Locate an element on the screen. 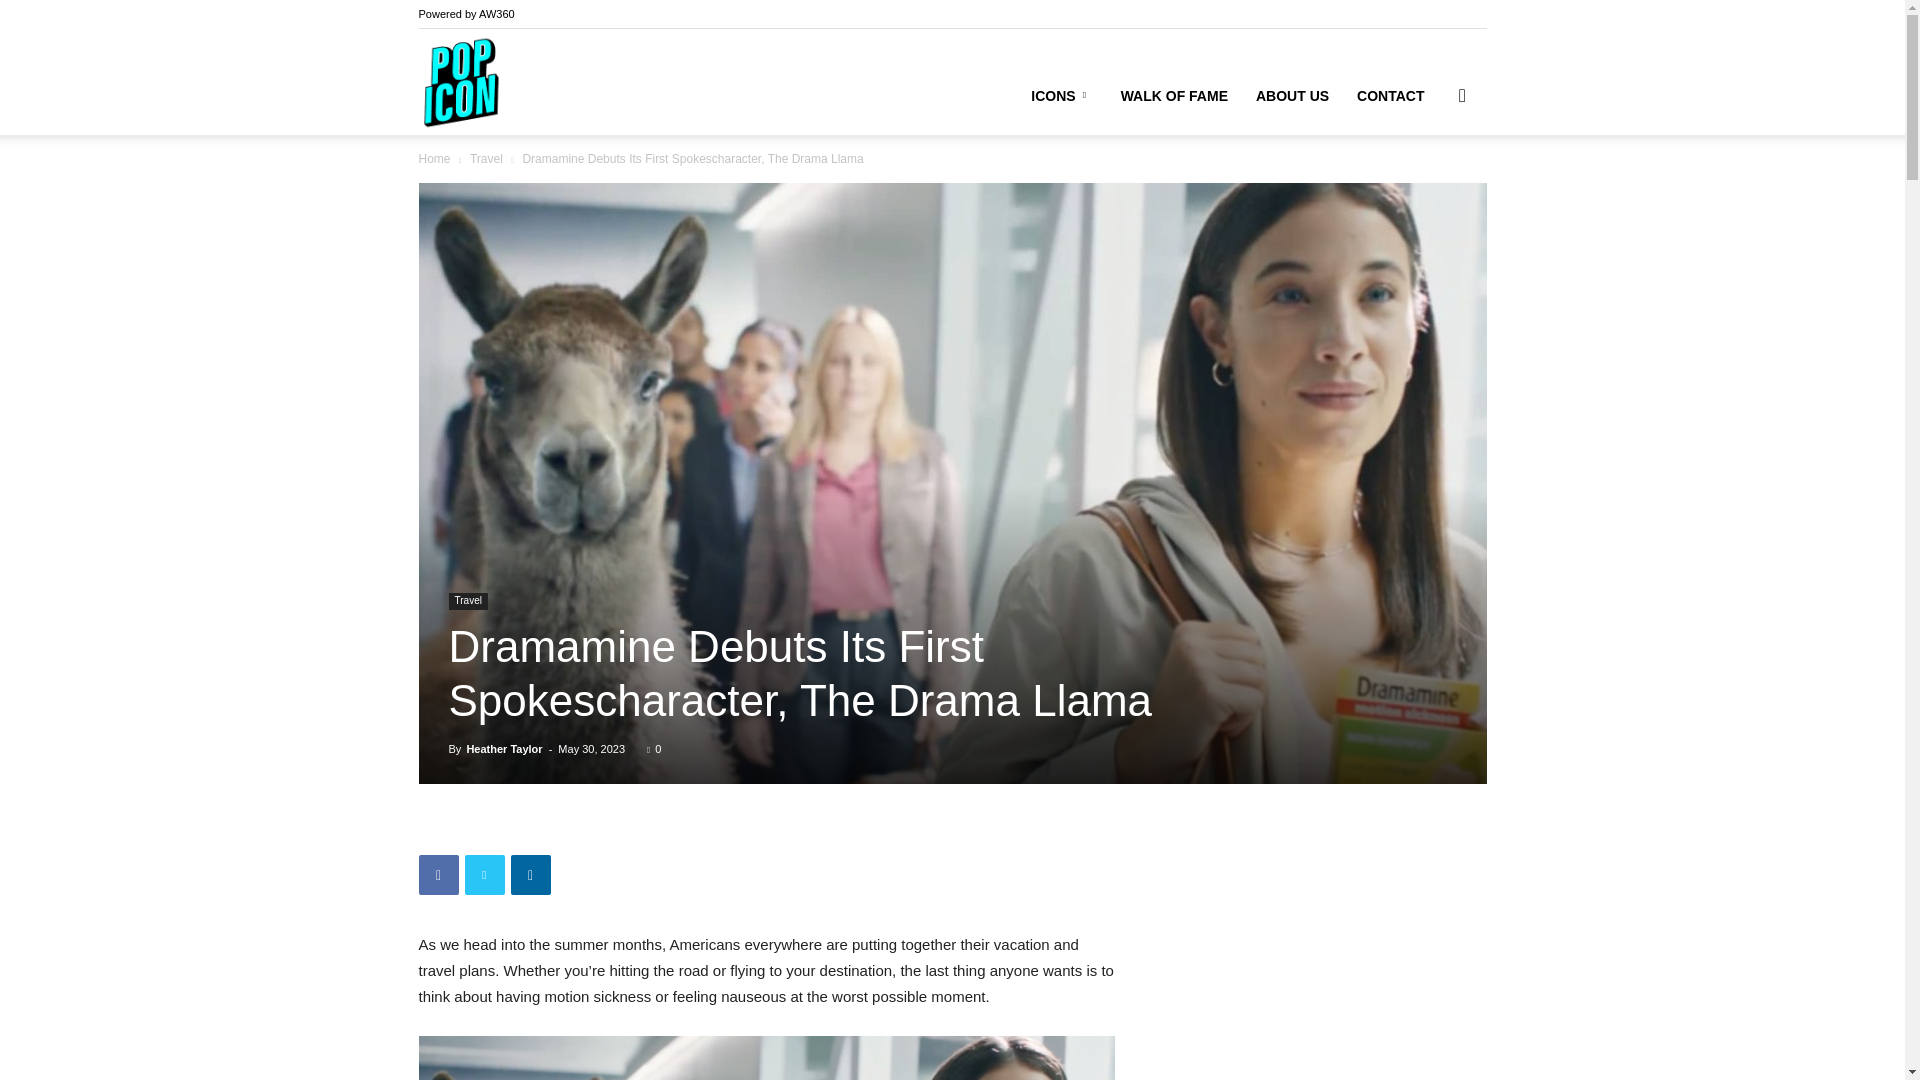 This screenshot has height=1080, width=1920. PopIcon.life is located at coordinates (460, 82).